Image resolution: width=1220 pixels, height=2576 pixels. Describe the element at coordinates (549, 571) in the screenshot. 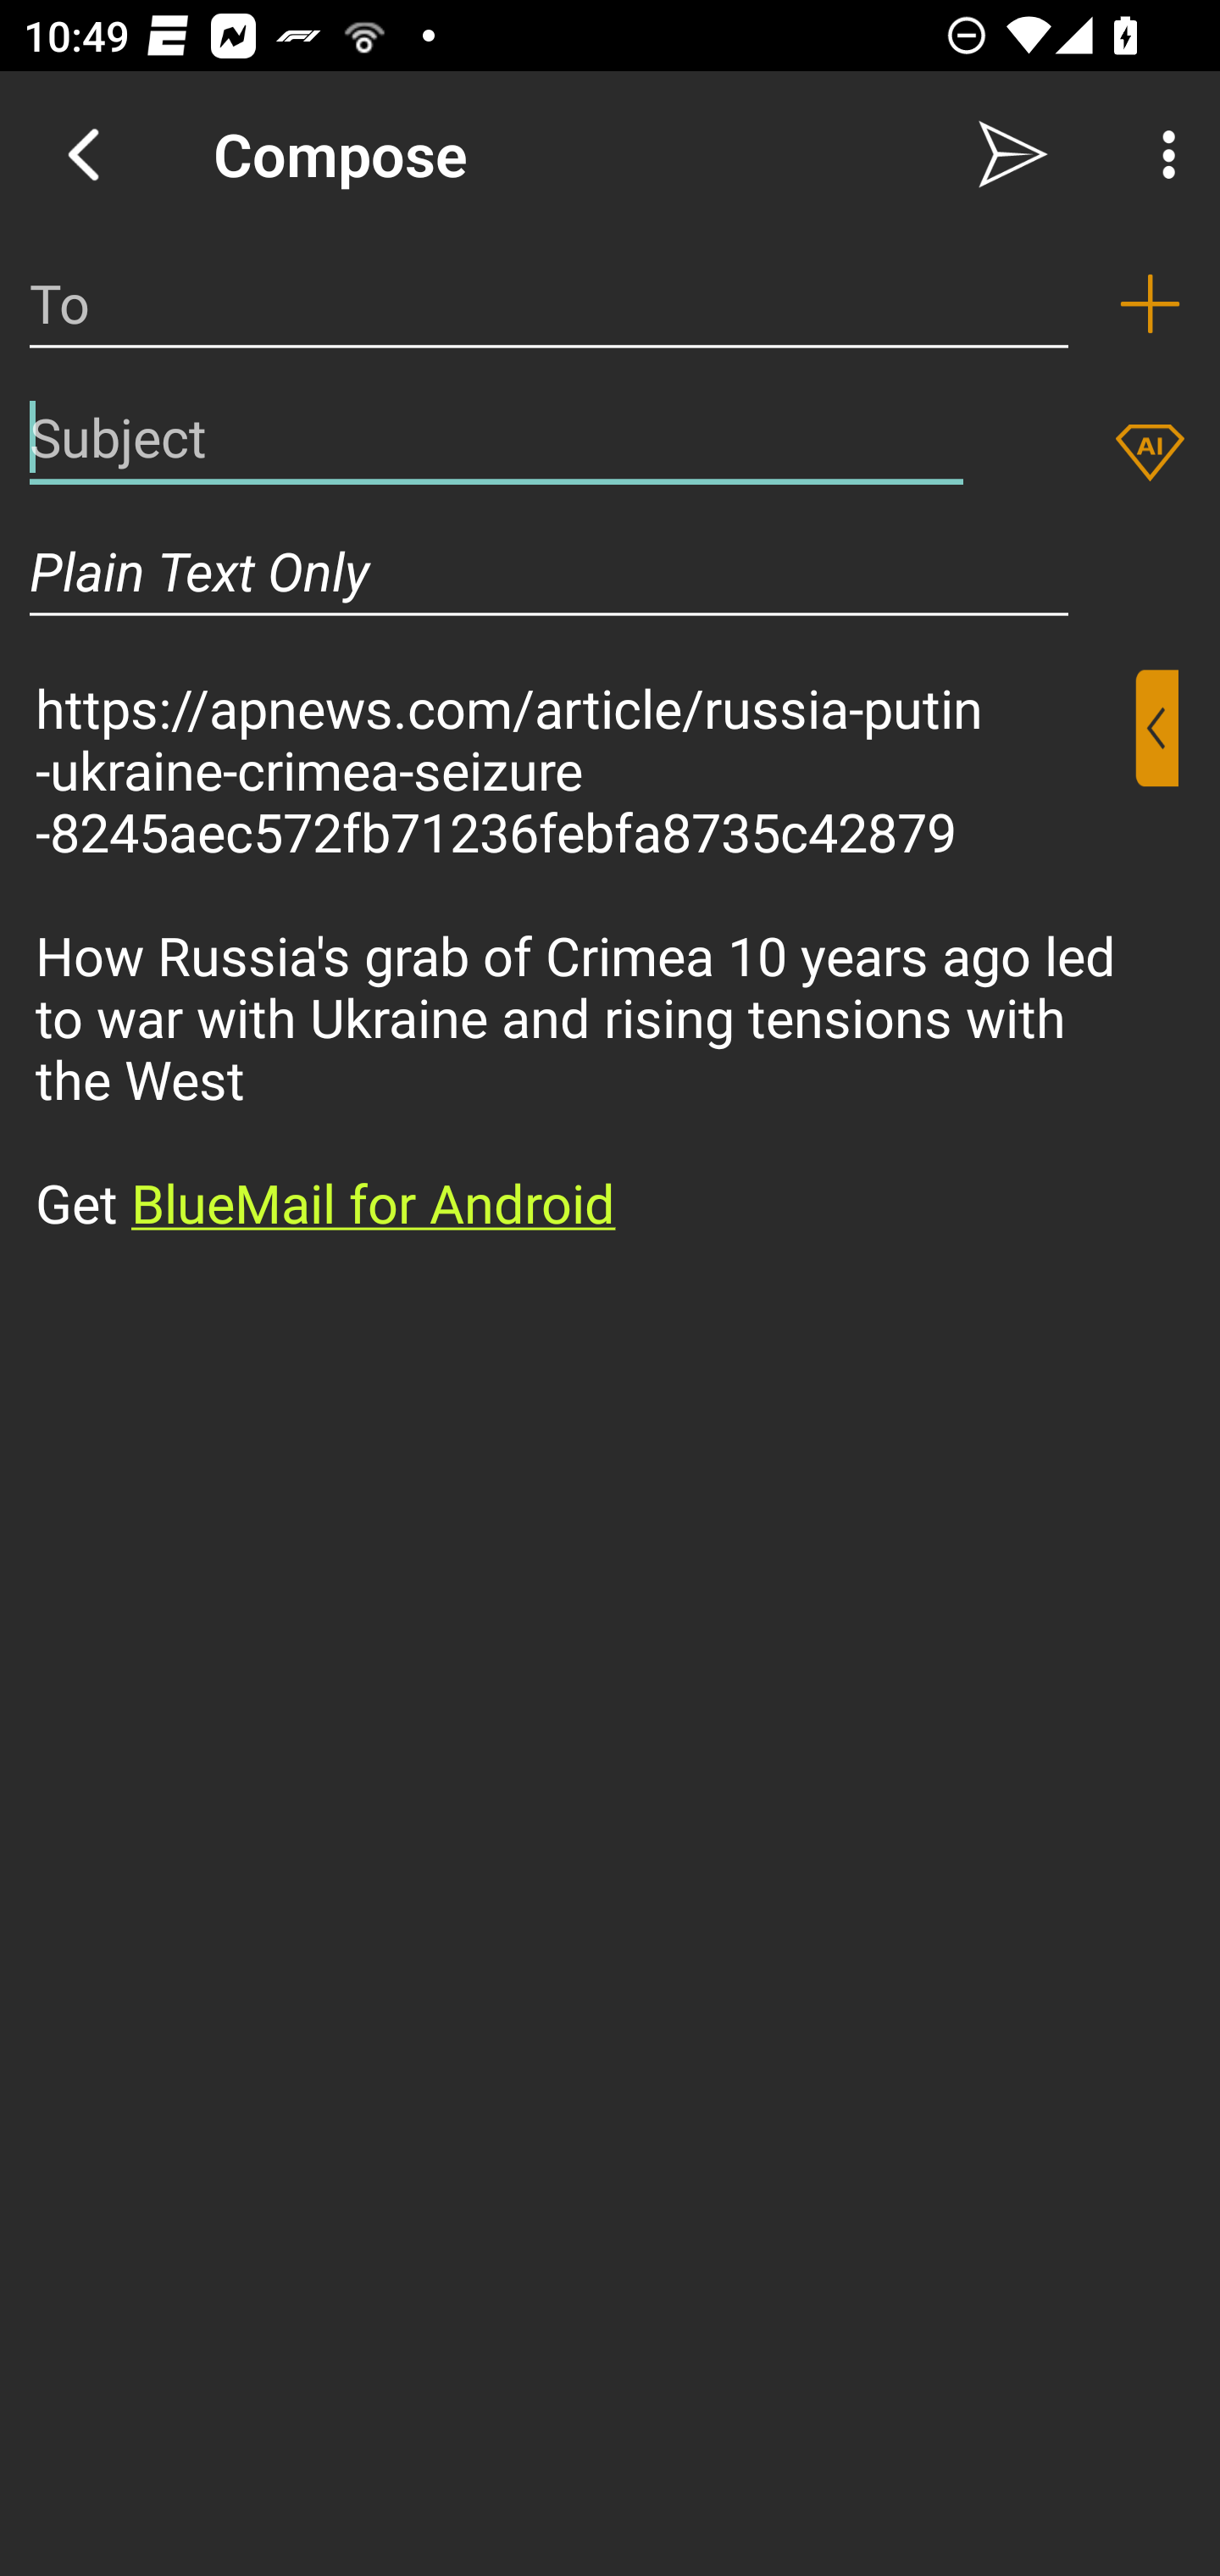

I see `Plain Text Only` at that location.